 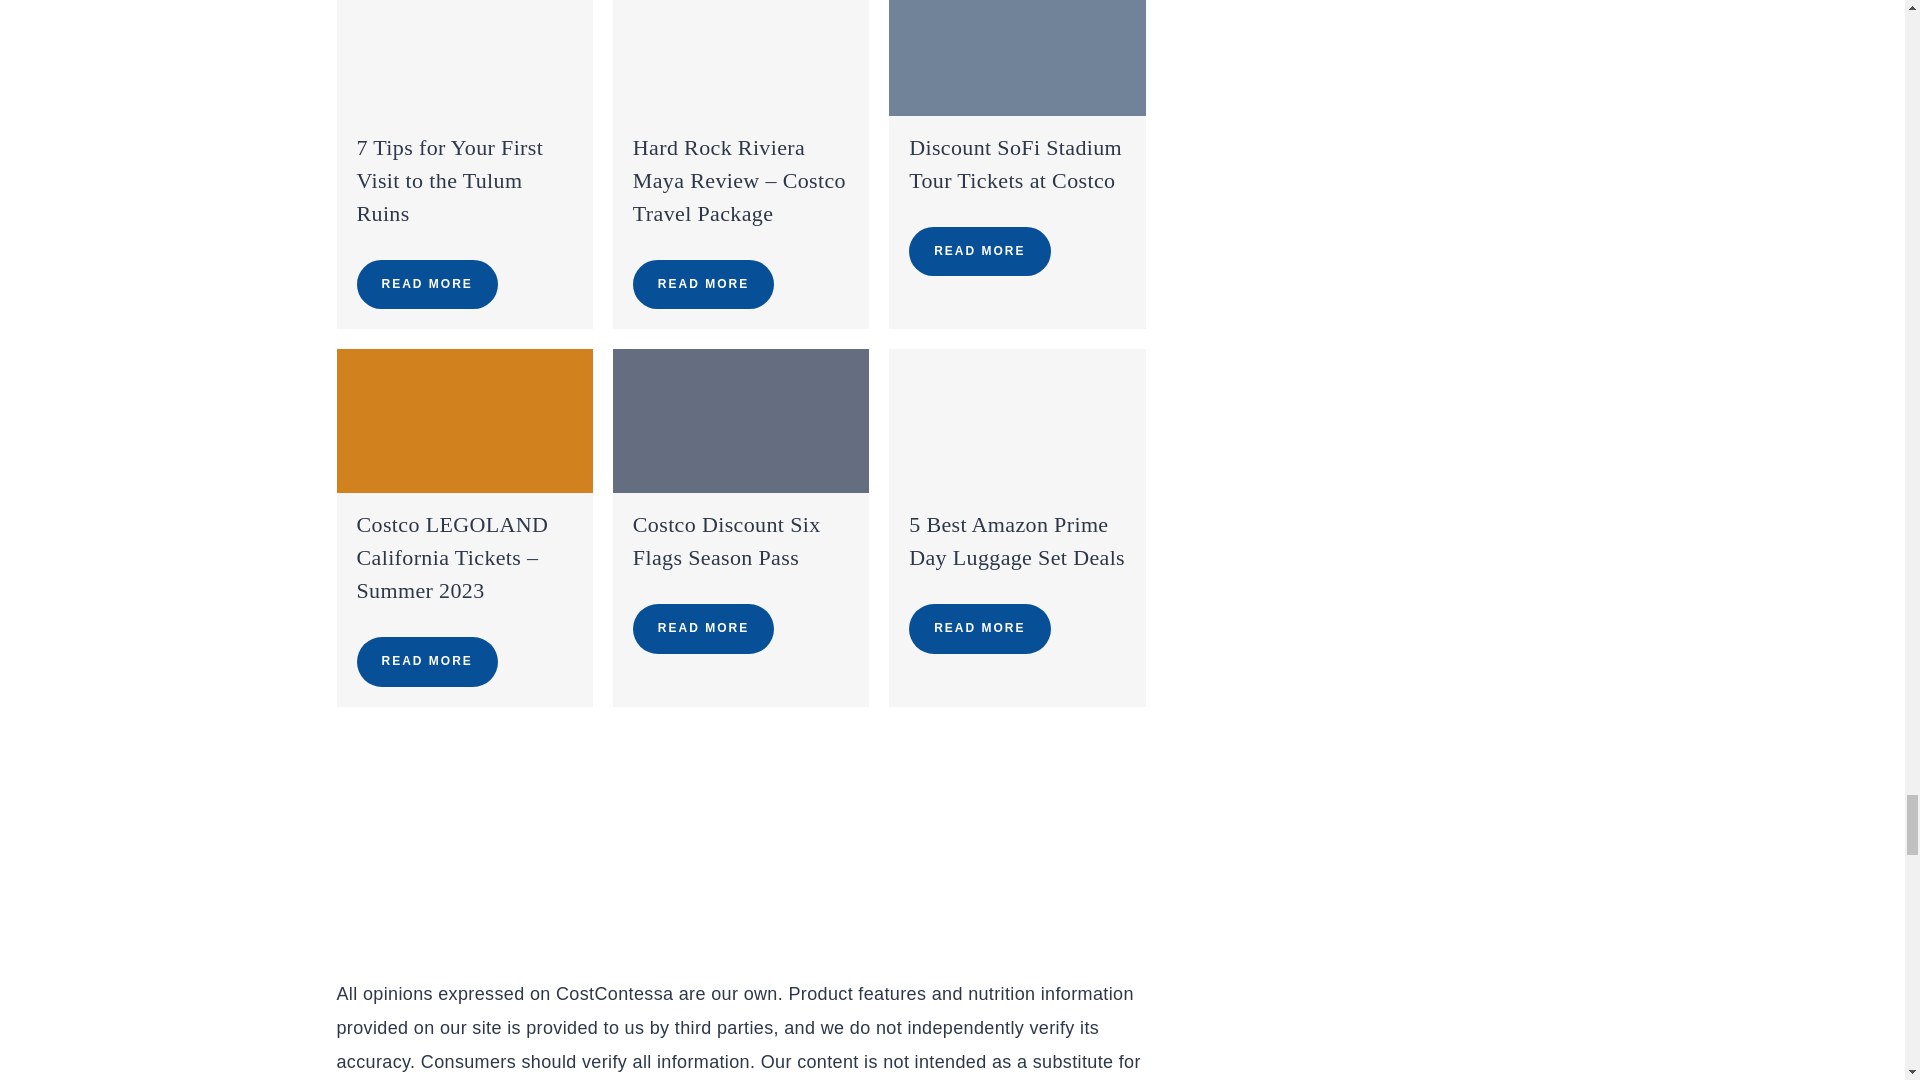 What do you see at coordinates (740, 420) in the screenshot?
I see `Costco Universal Studios Hollywood Tickets - 2023 9` at bounding box center [740, 420].